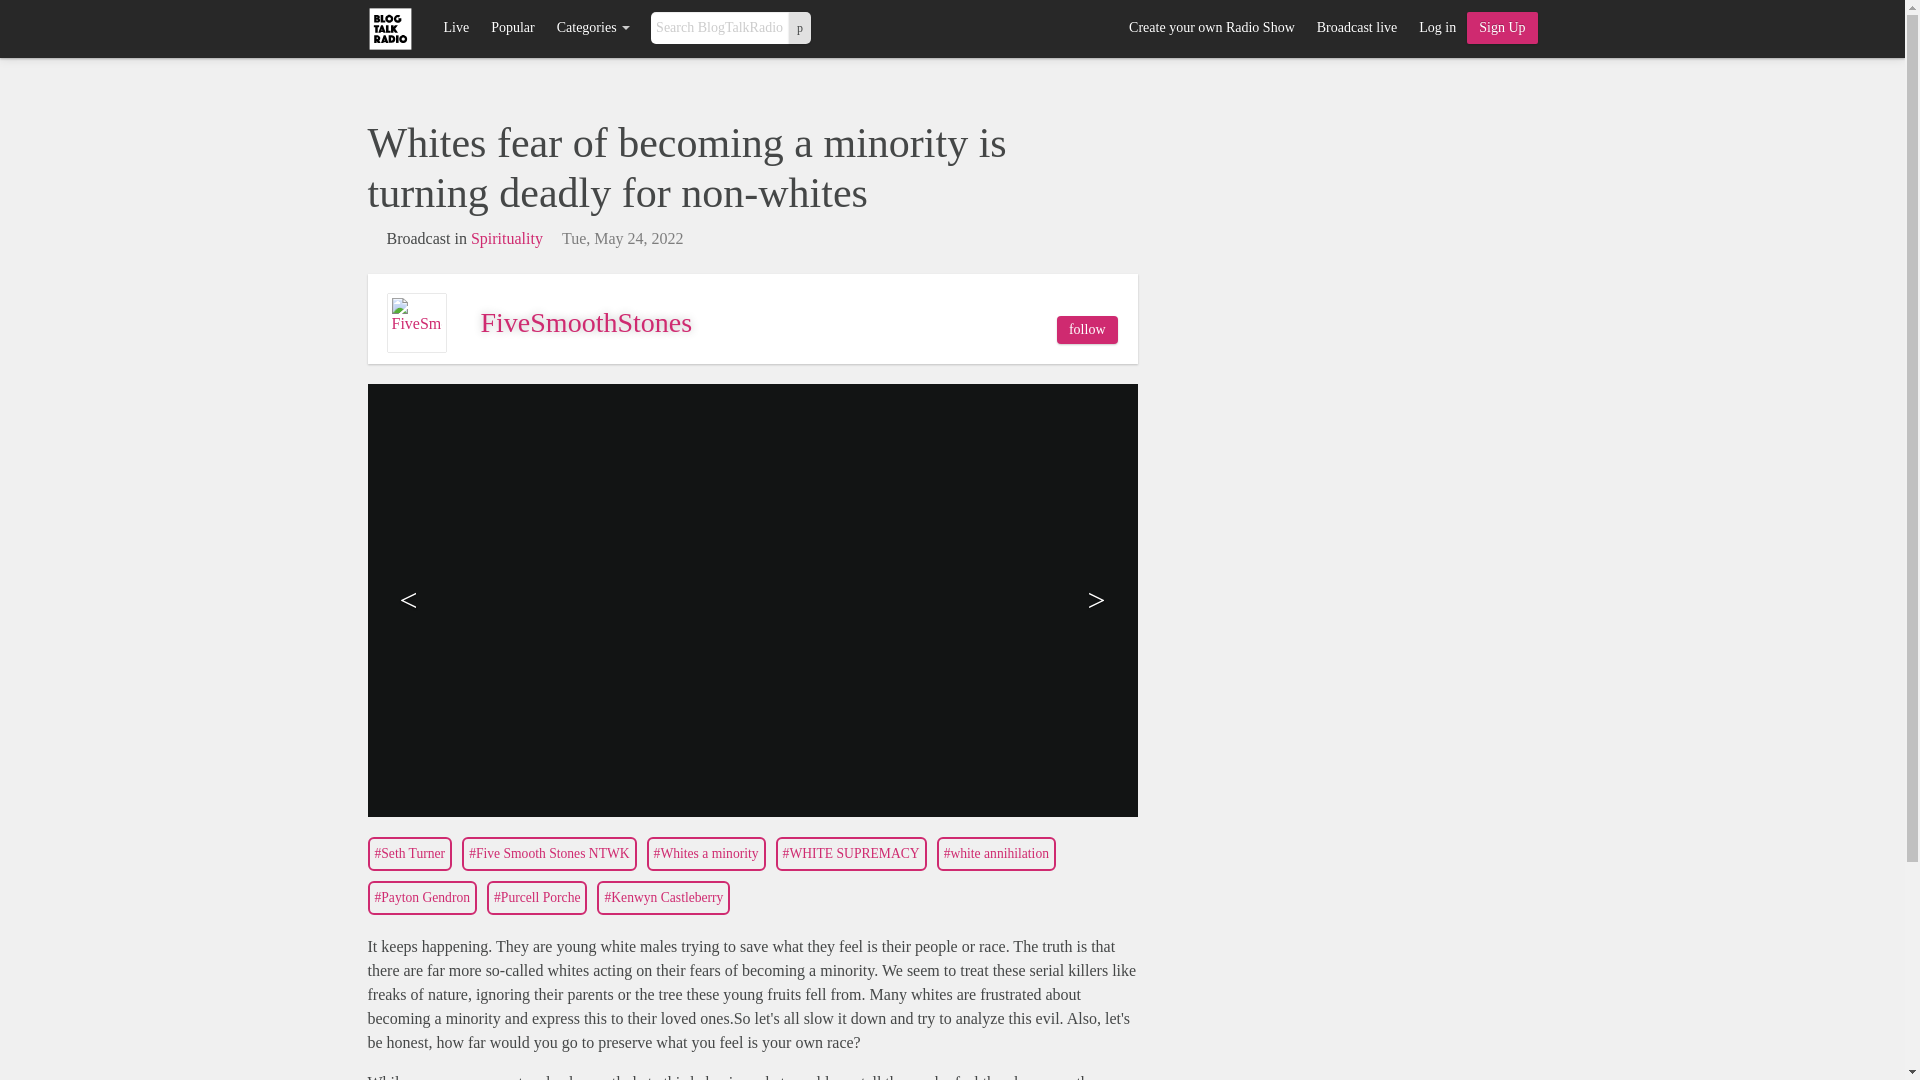 This screenshot has width=1920, height=1080. I want to click on Follow FiveSmoothStones, so click(1087, 330).